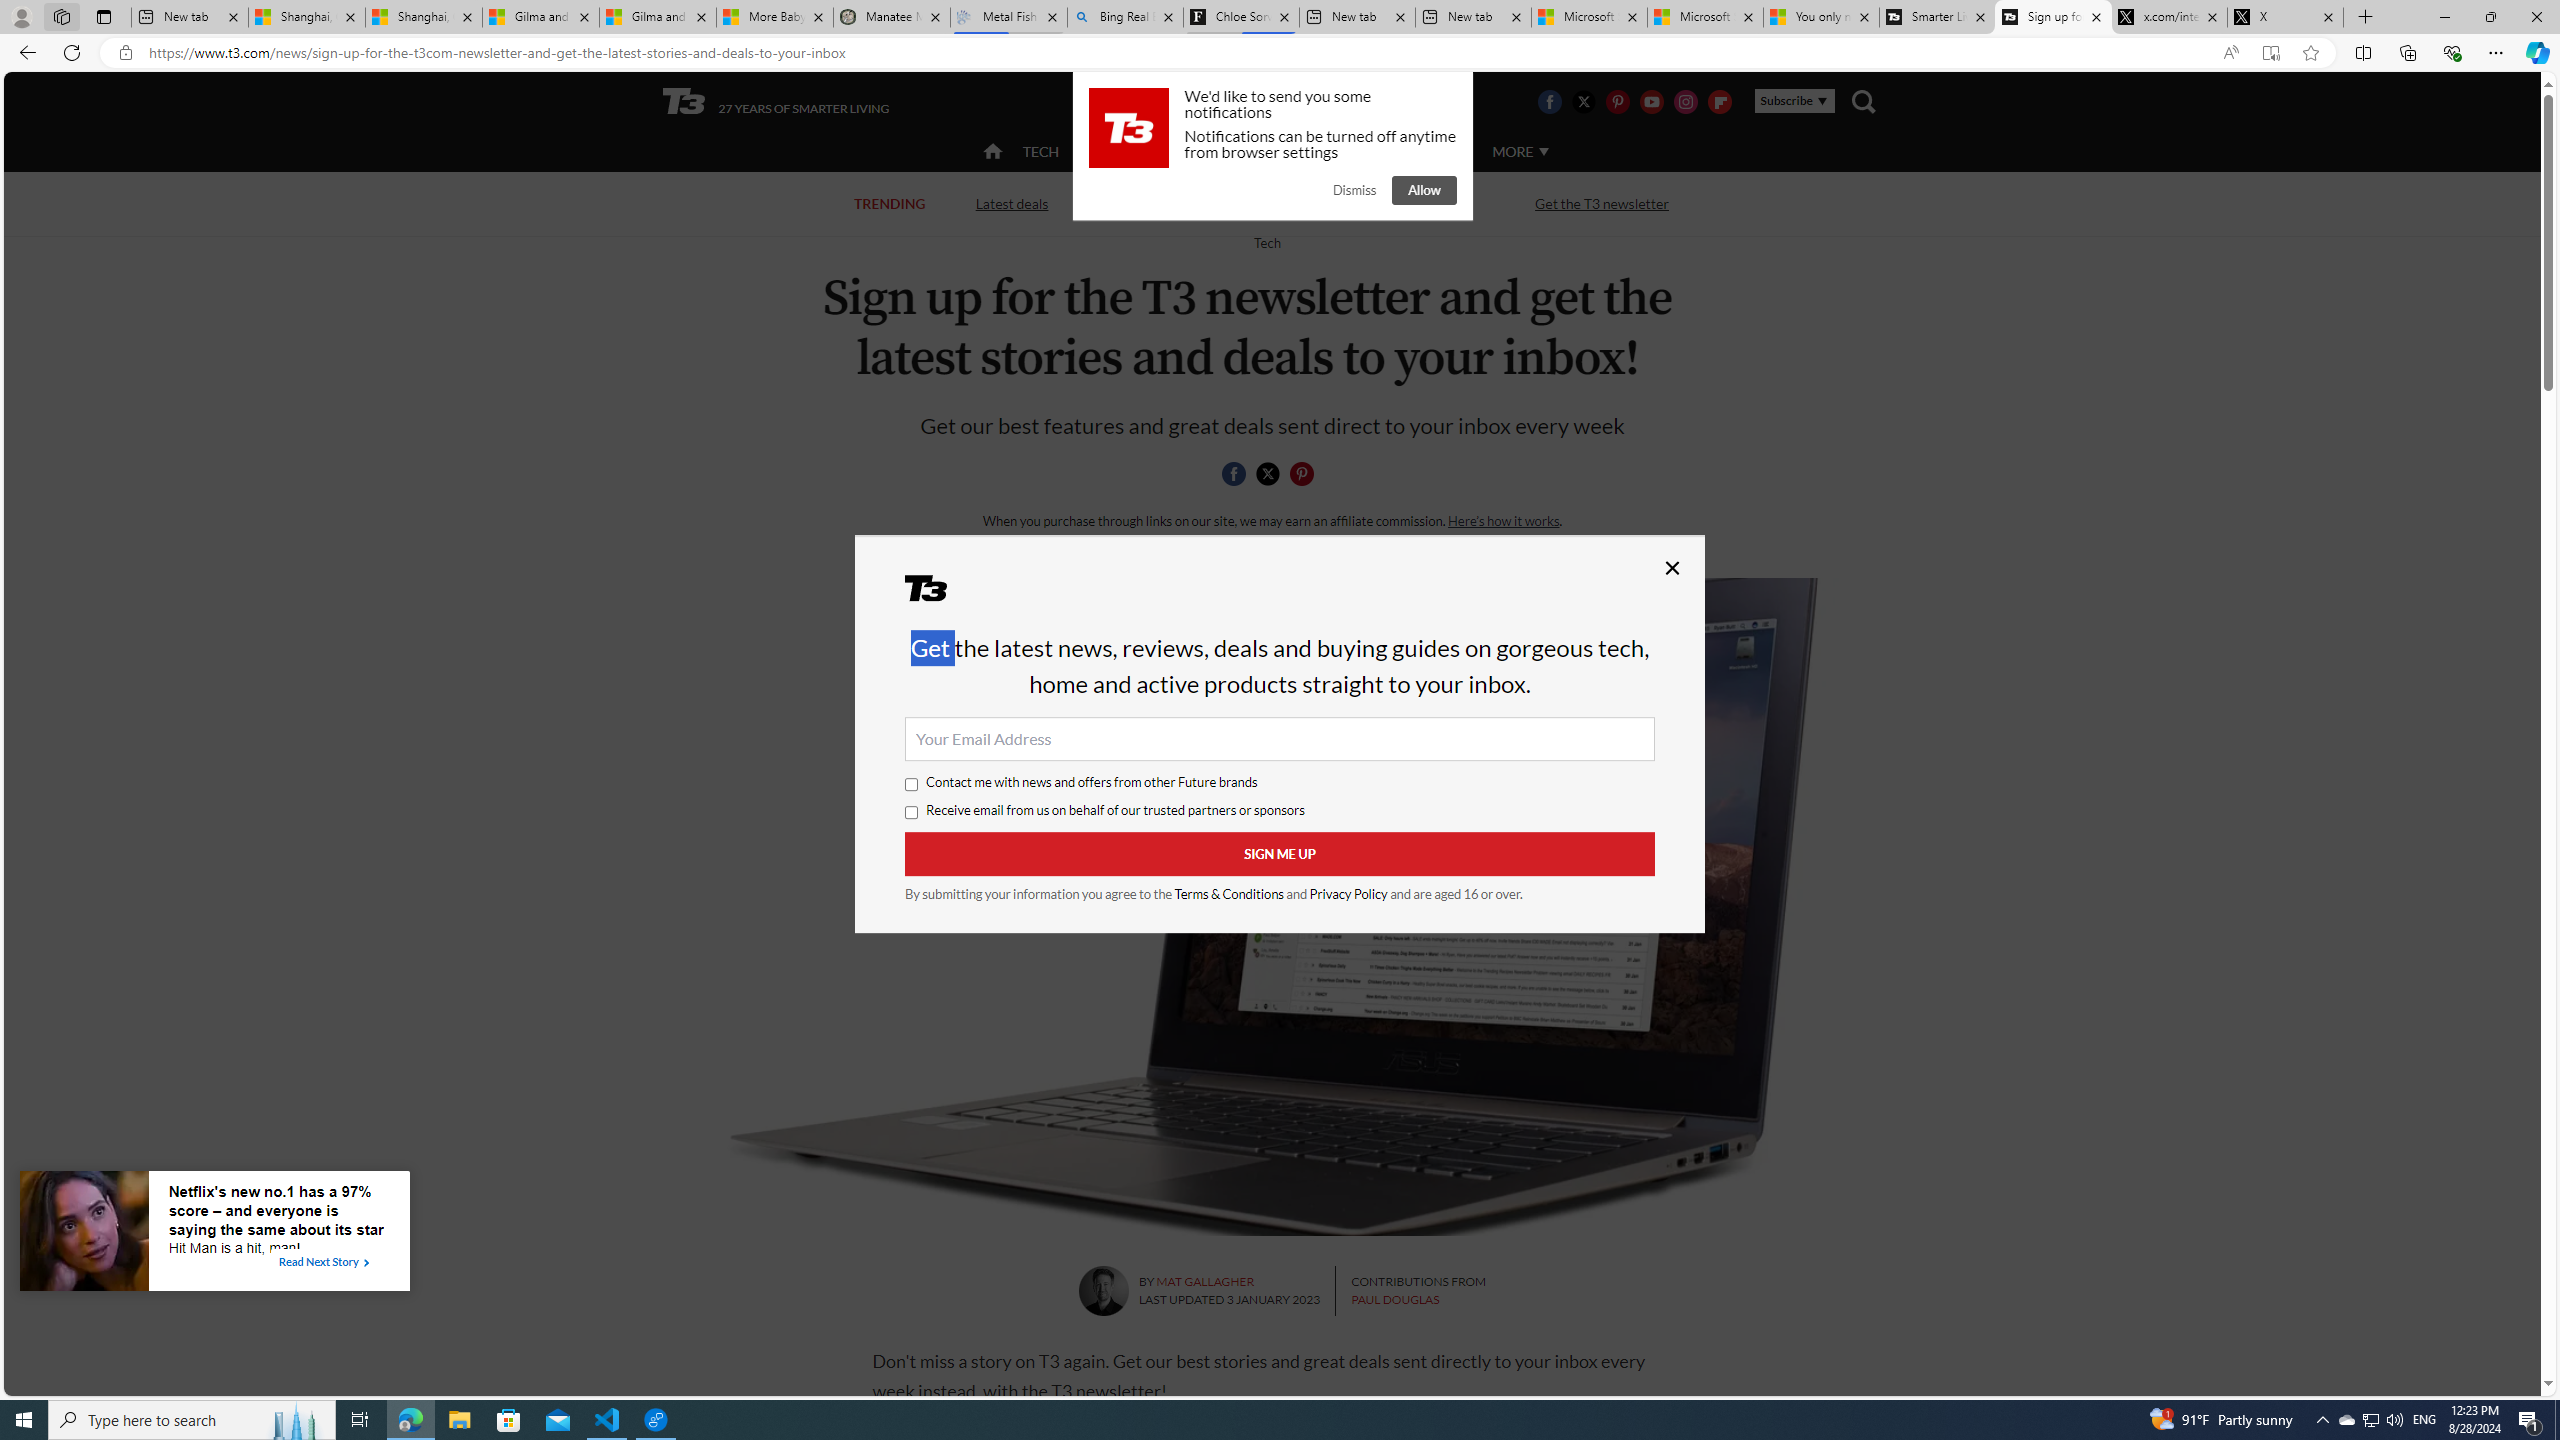 This screenshot has height=1440, width=2560. What do you see at coordinates (1602, 203) in the screenshot?
I see `Get the T3 newsletter` at bounding box center [1602, 203].